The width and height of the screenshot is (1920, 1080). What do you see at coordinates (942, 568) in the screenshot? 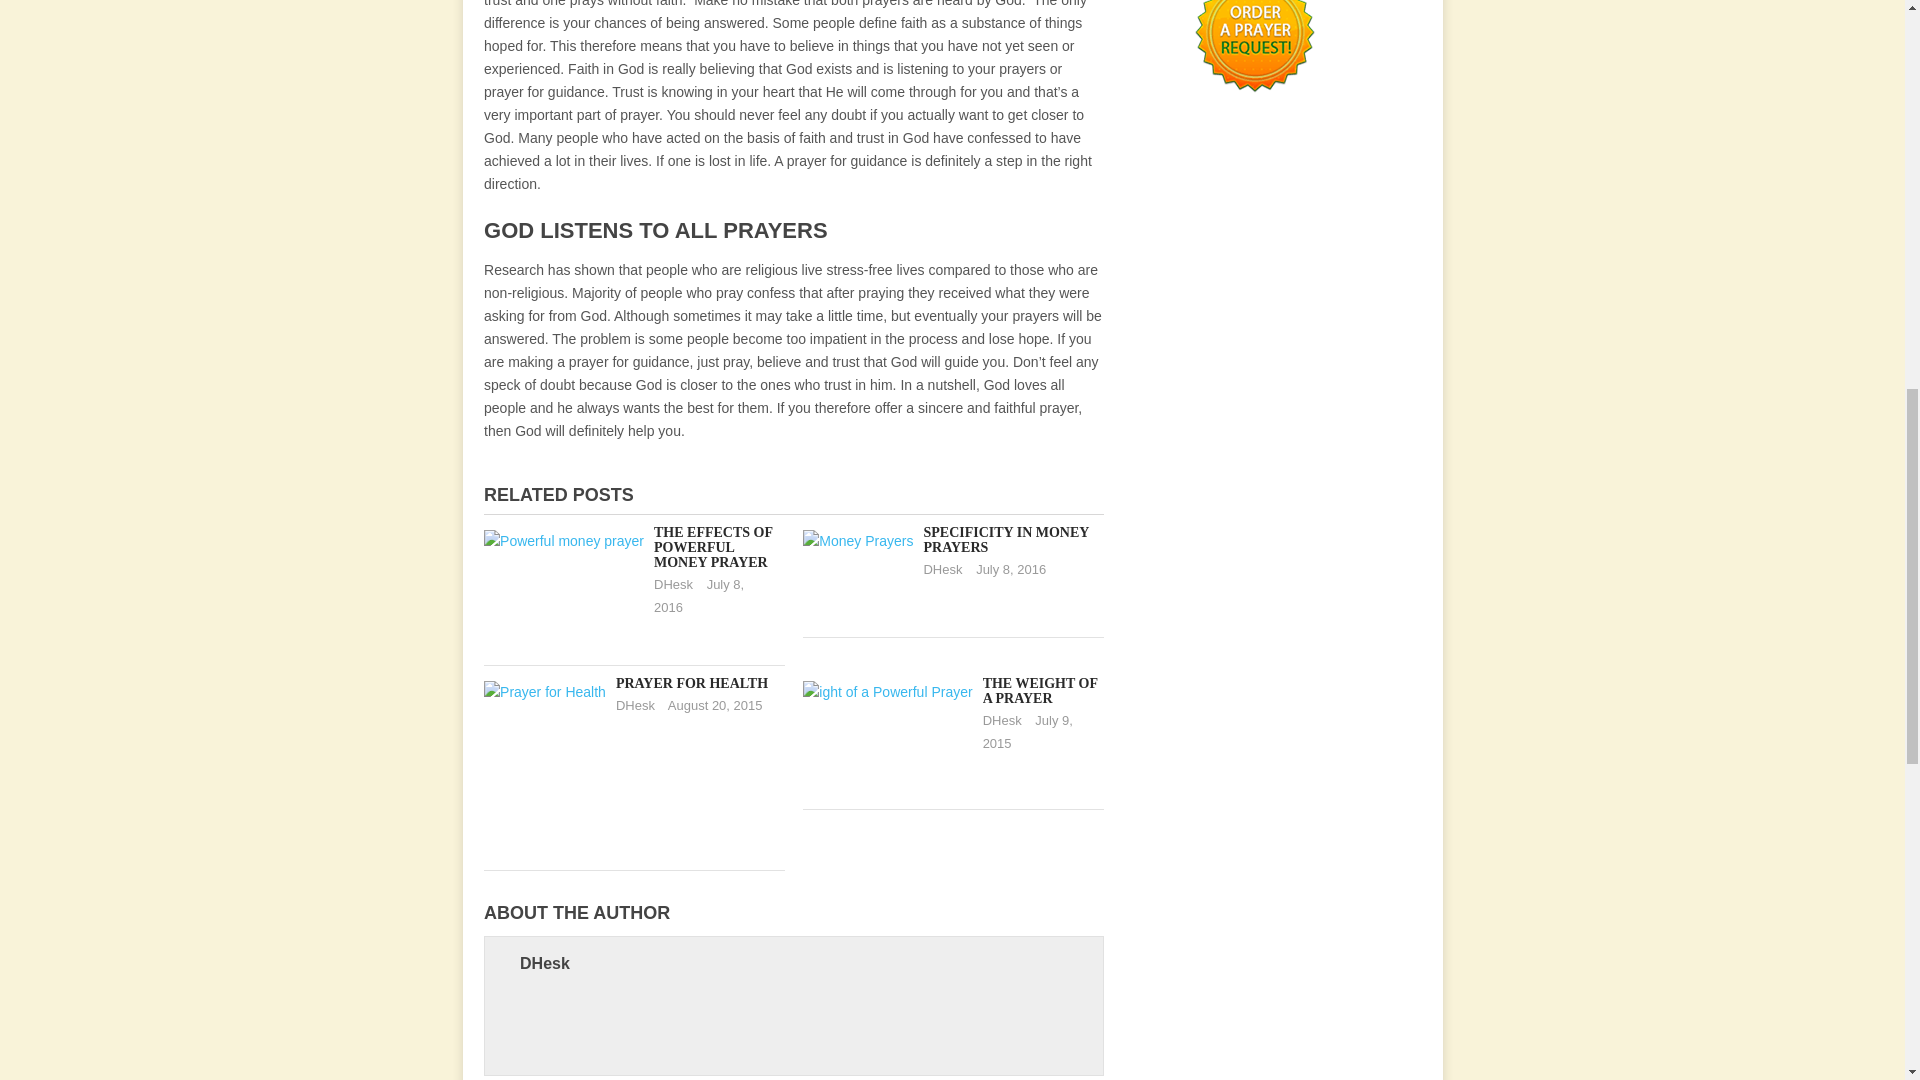
I see `DHesk` at bounding box center [942, 568].